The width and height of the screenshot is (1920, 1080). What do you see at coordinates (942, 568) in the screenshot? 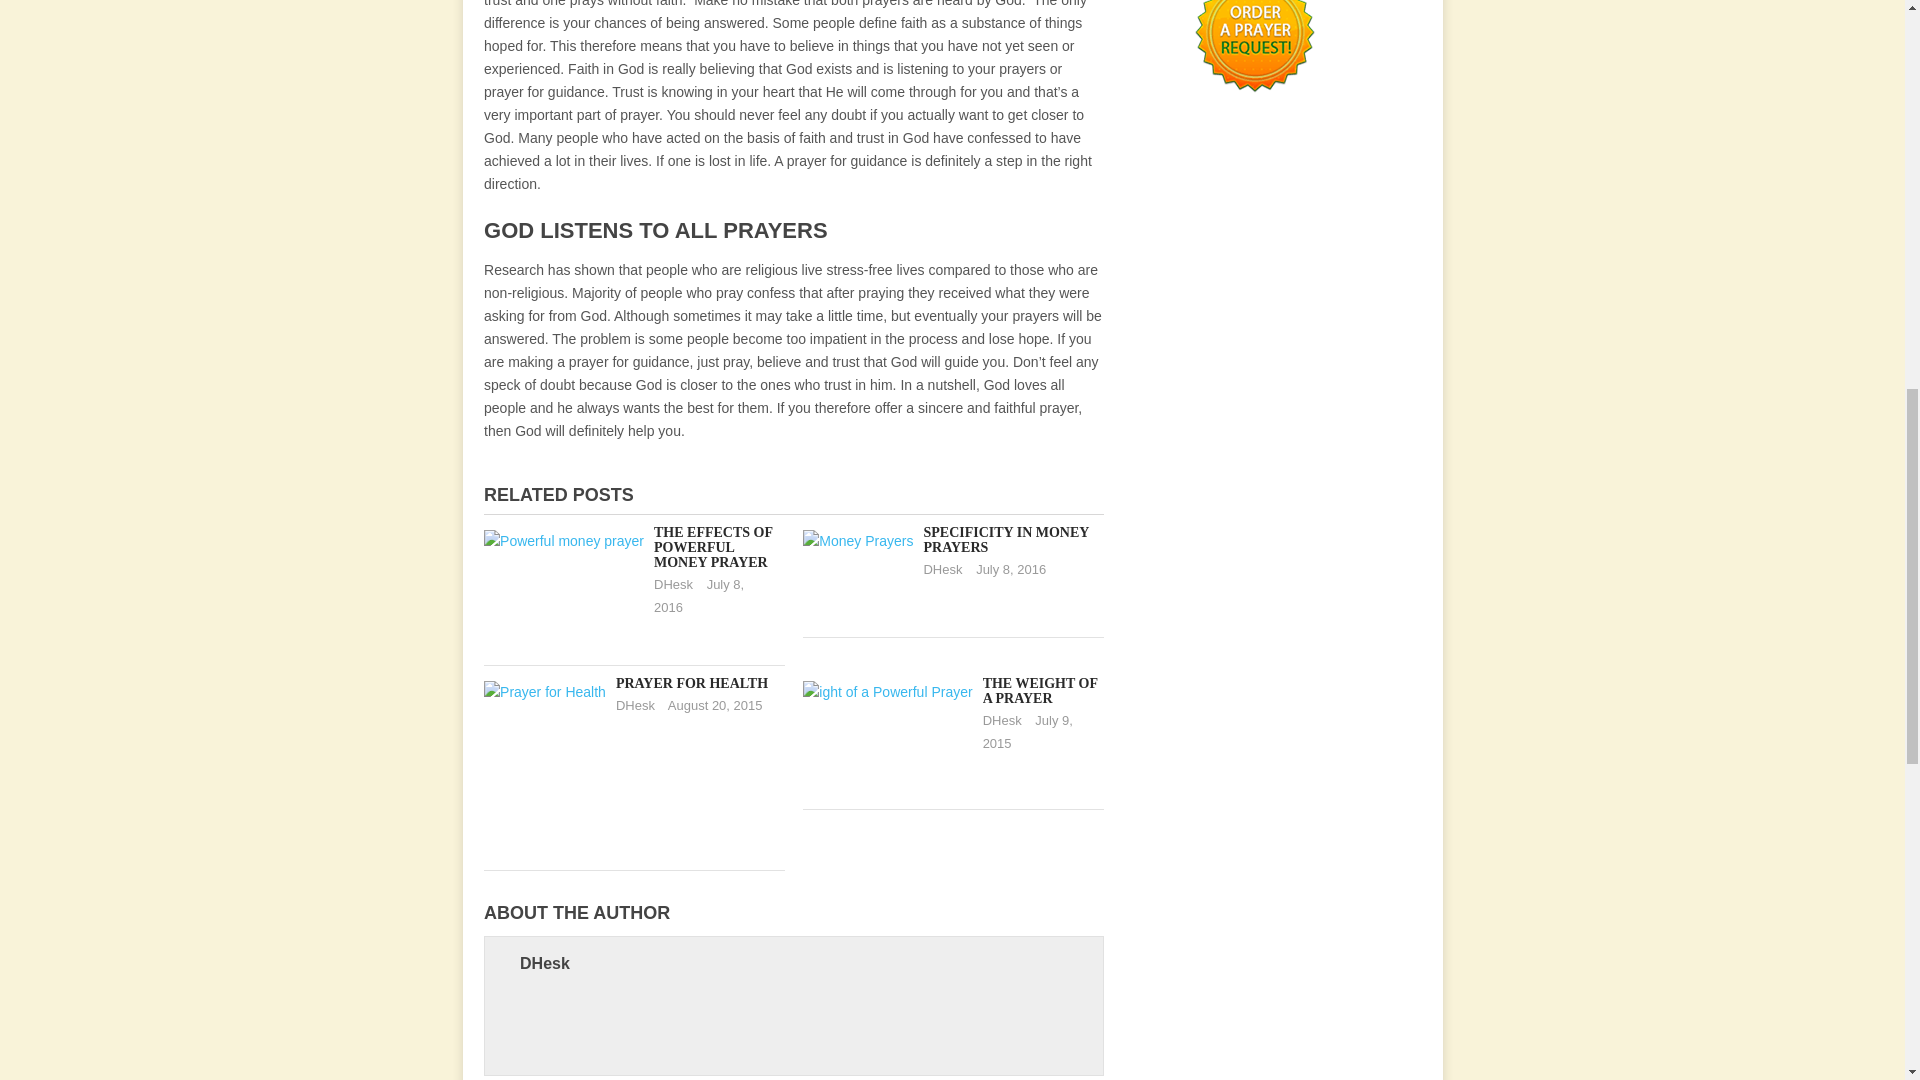
I see `DHesk` at bounding box center [942, 568].